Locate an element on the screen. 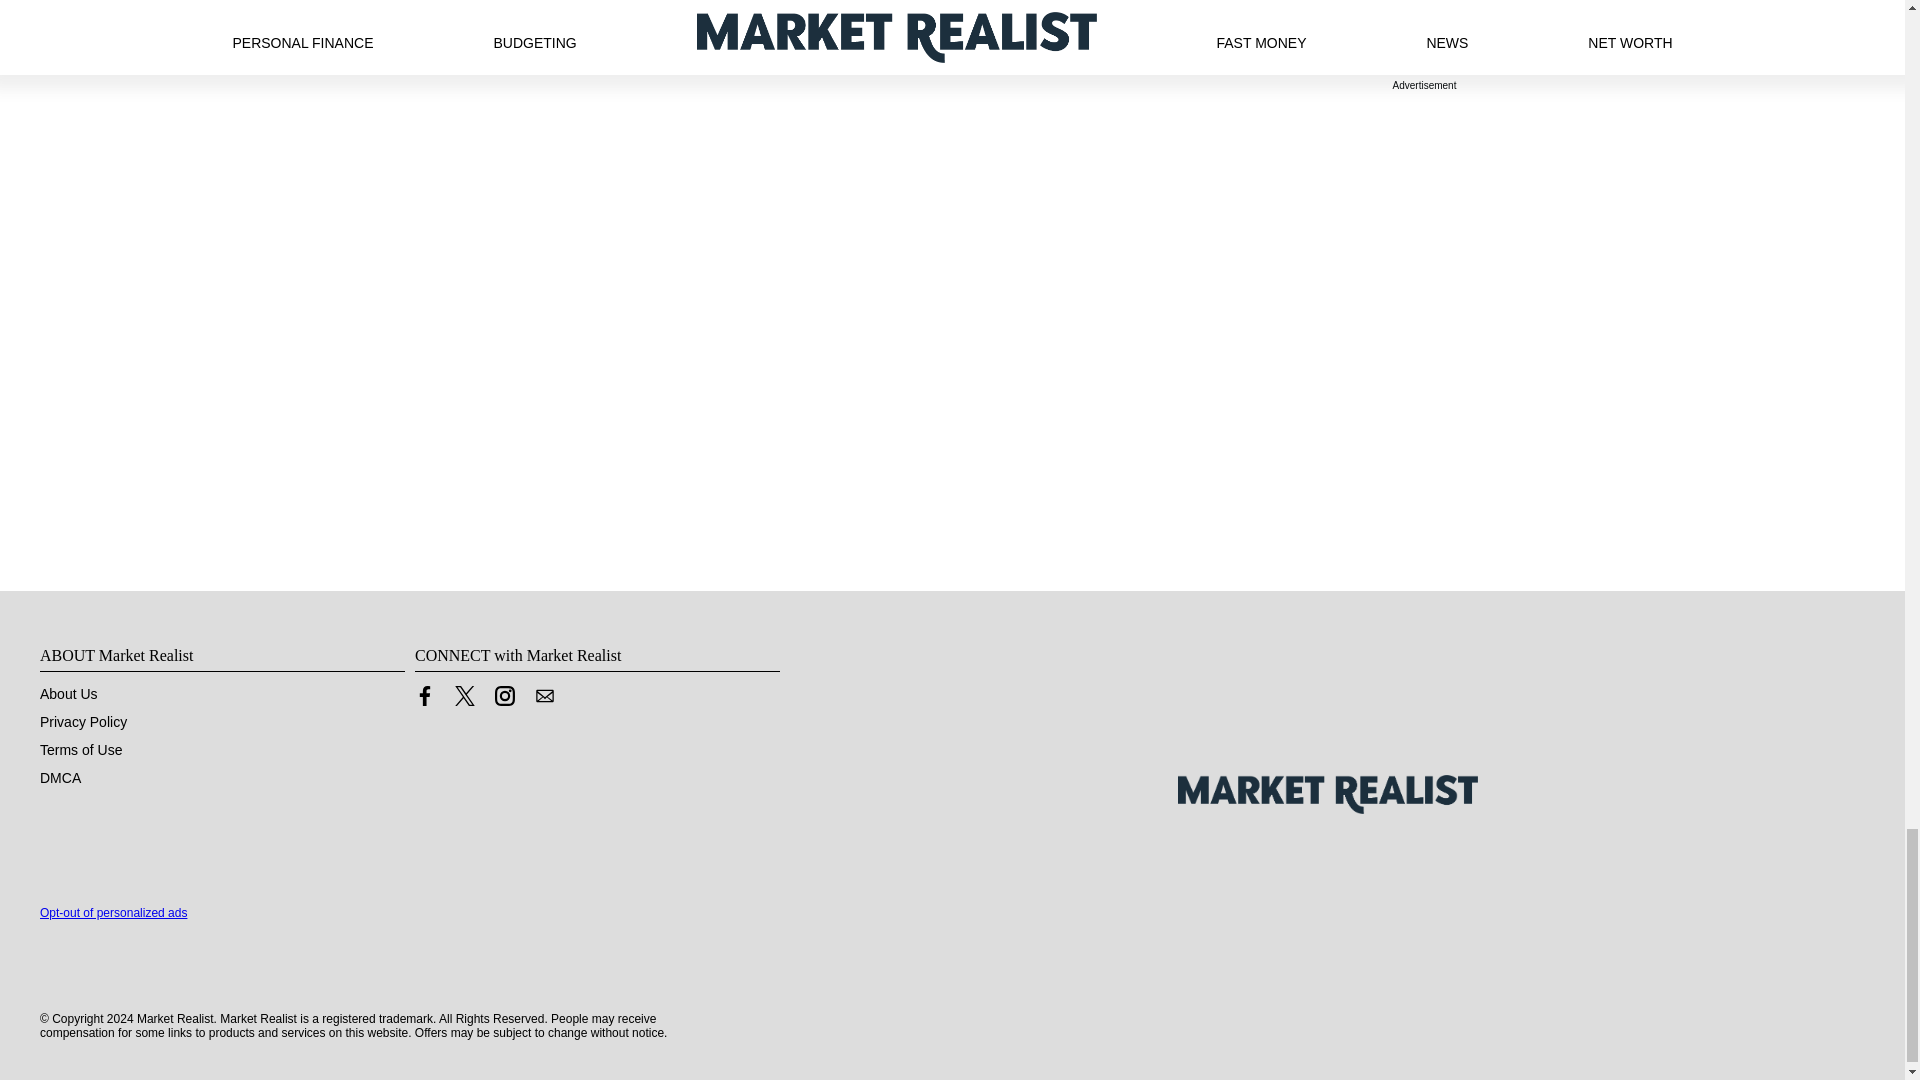 The height and width of the screenshot is (1080, 1920). Contact us by Email is located at coordinates (544, 696).